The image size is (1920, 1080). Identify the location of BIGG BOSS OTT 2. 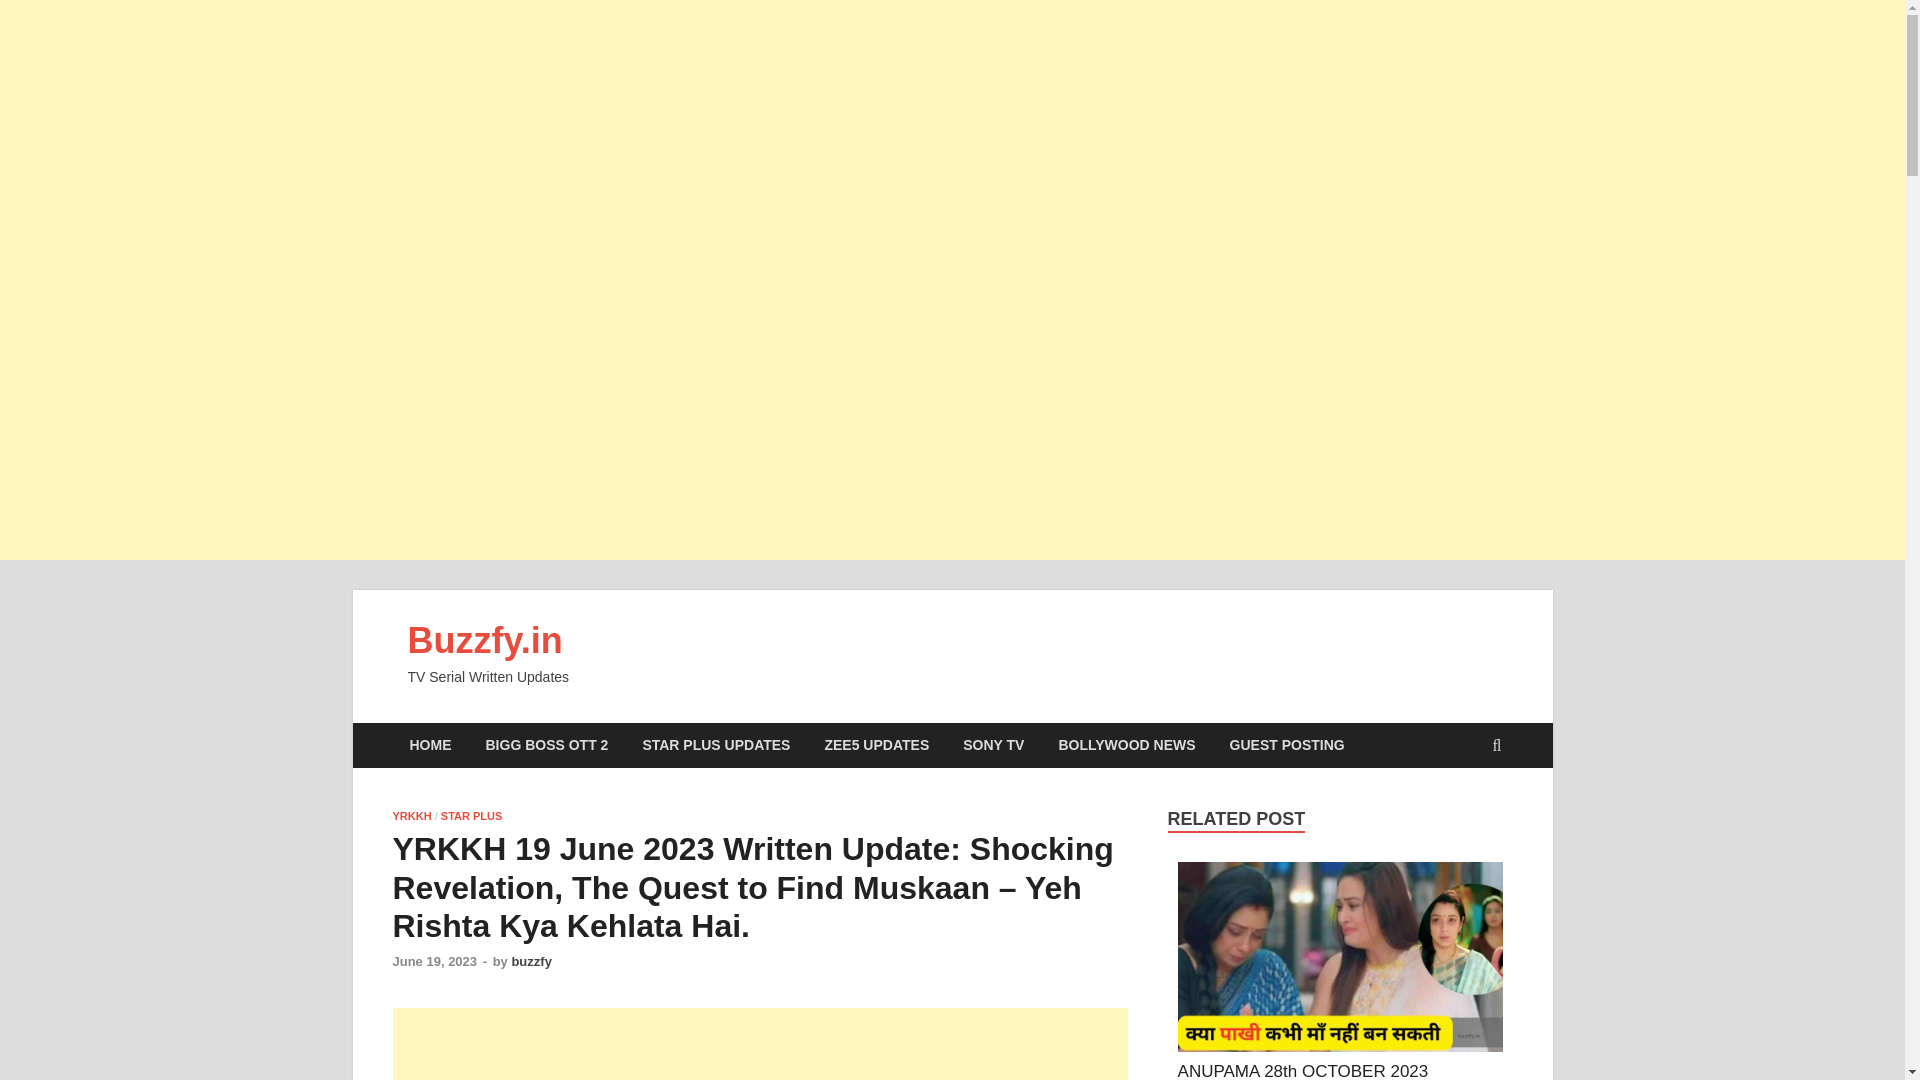
(546, 744).